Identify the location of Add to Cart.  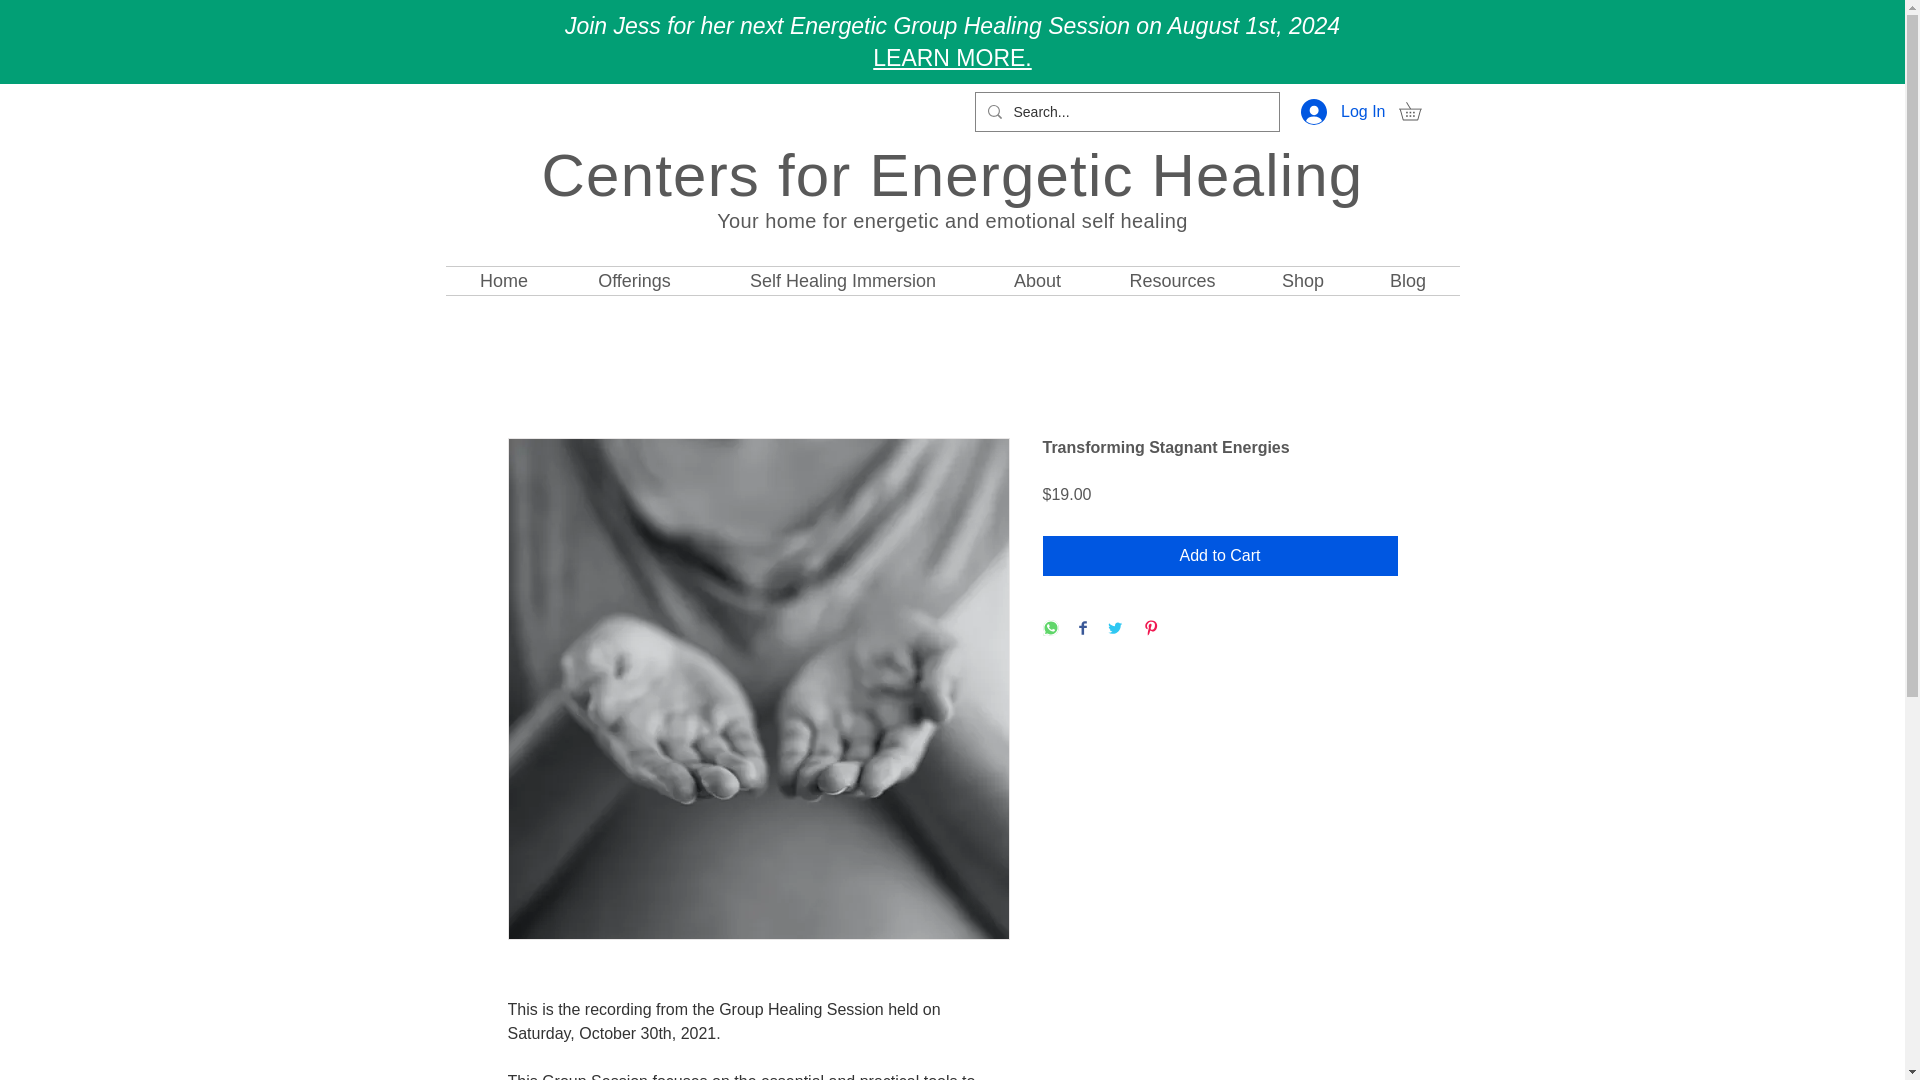
(1220, 555).